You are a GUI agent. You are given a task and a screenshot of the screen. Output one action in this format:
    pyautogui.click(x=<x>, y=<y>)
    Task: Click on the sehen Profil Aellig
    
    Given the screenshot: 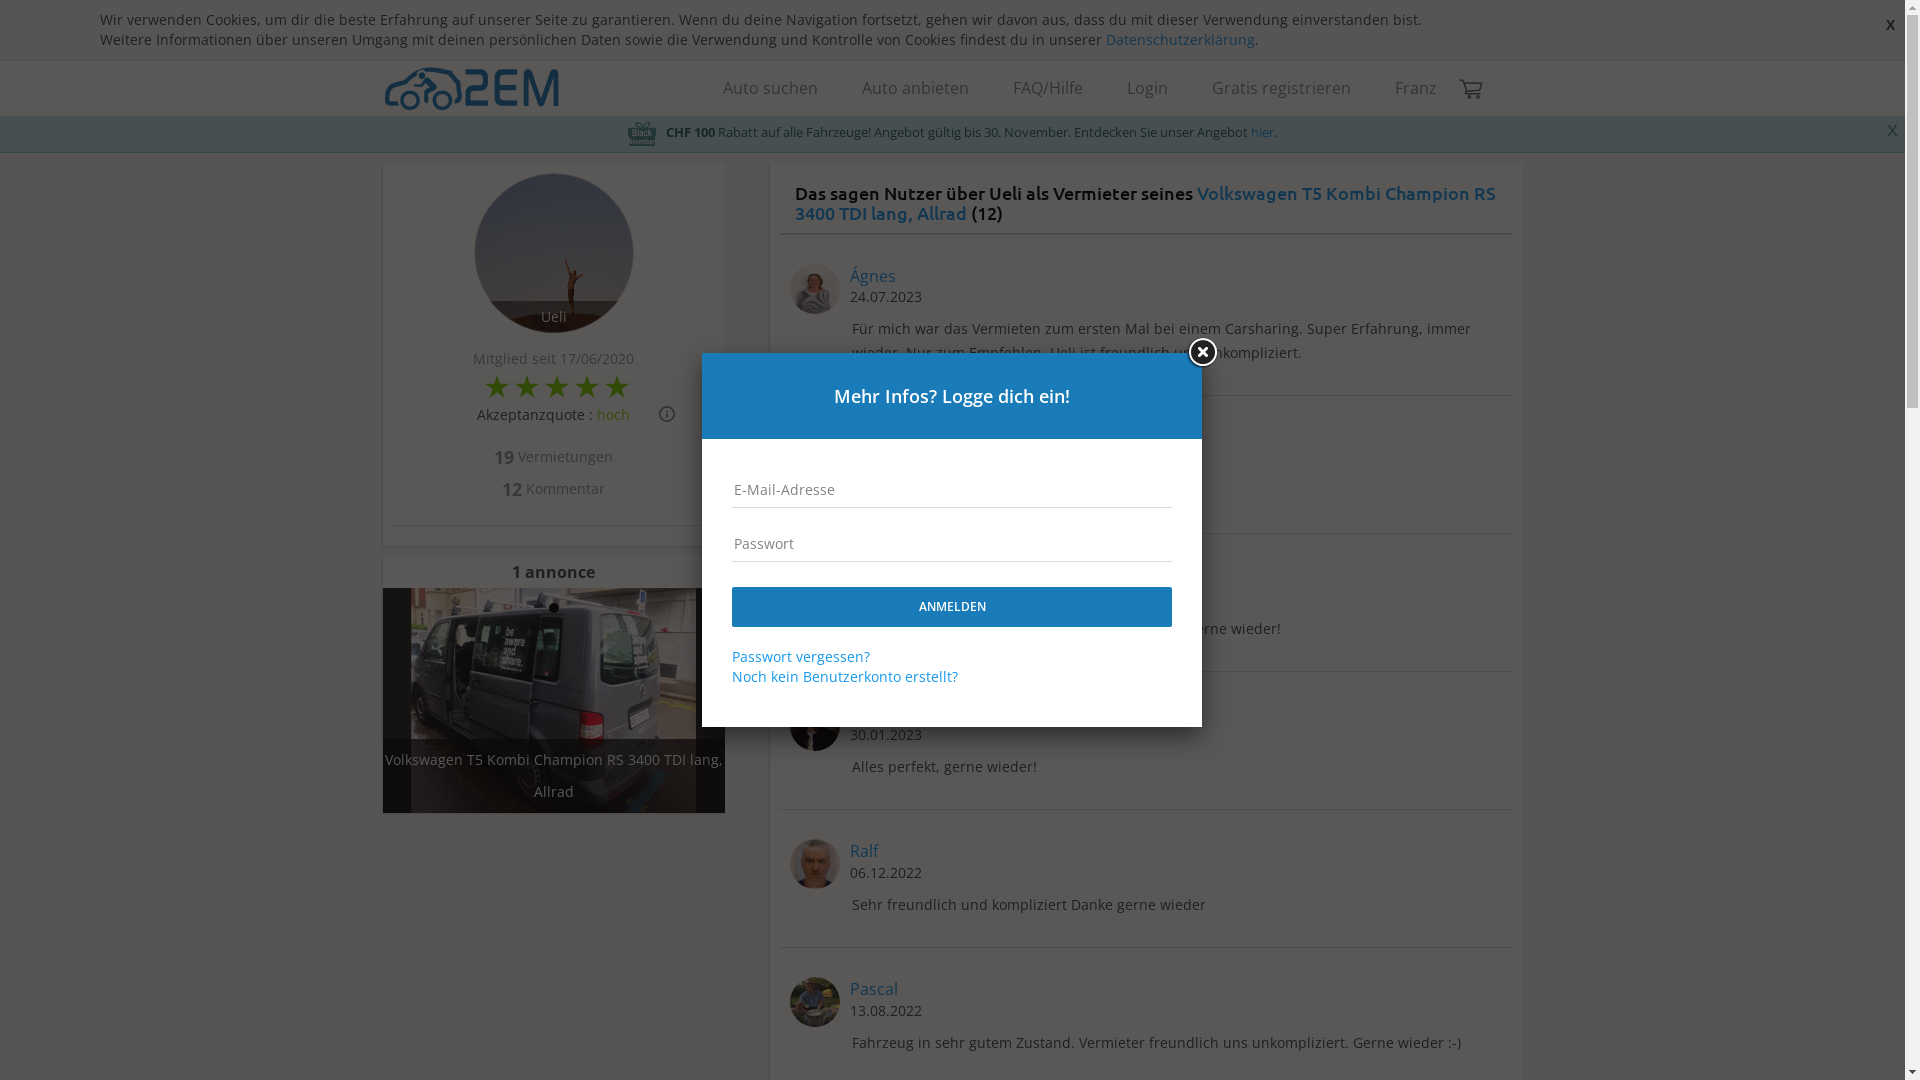 What is the action you would take?
    pyautogui.click(x=815, y=724)
    